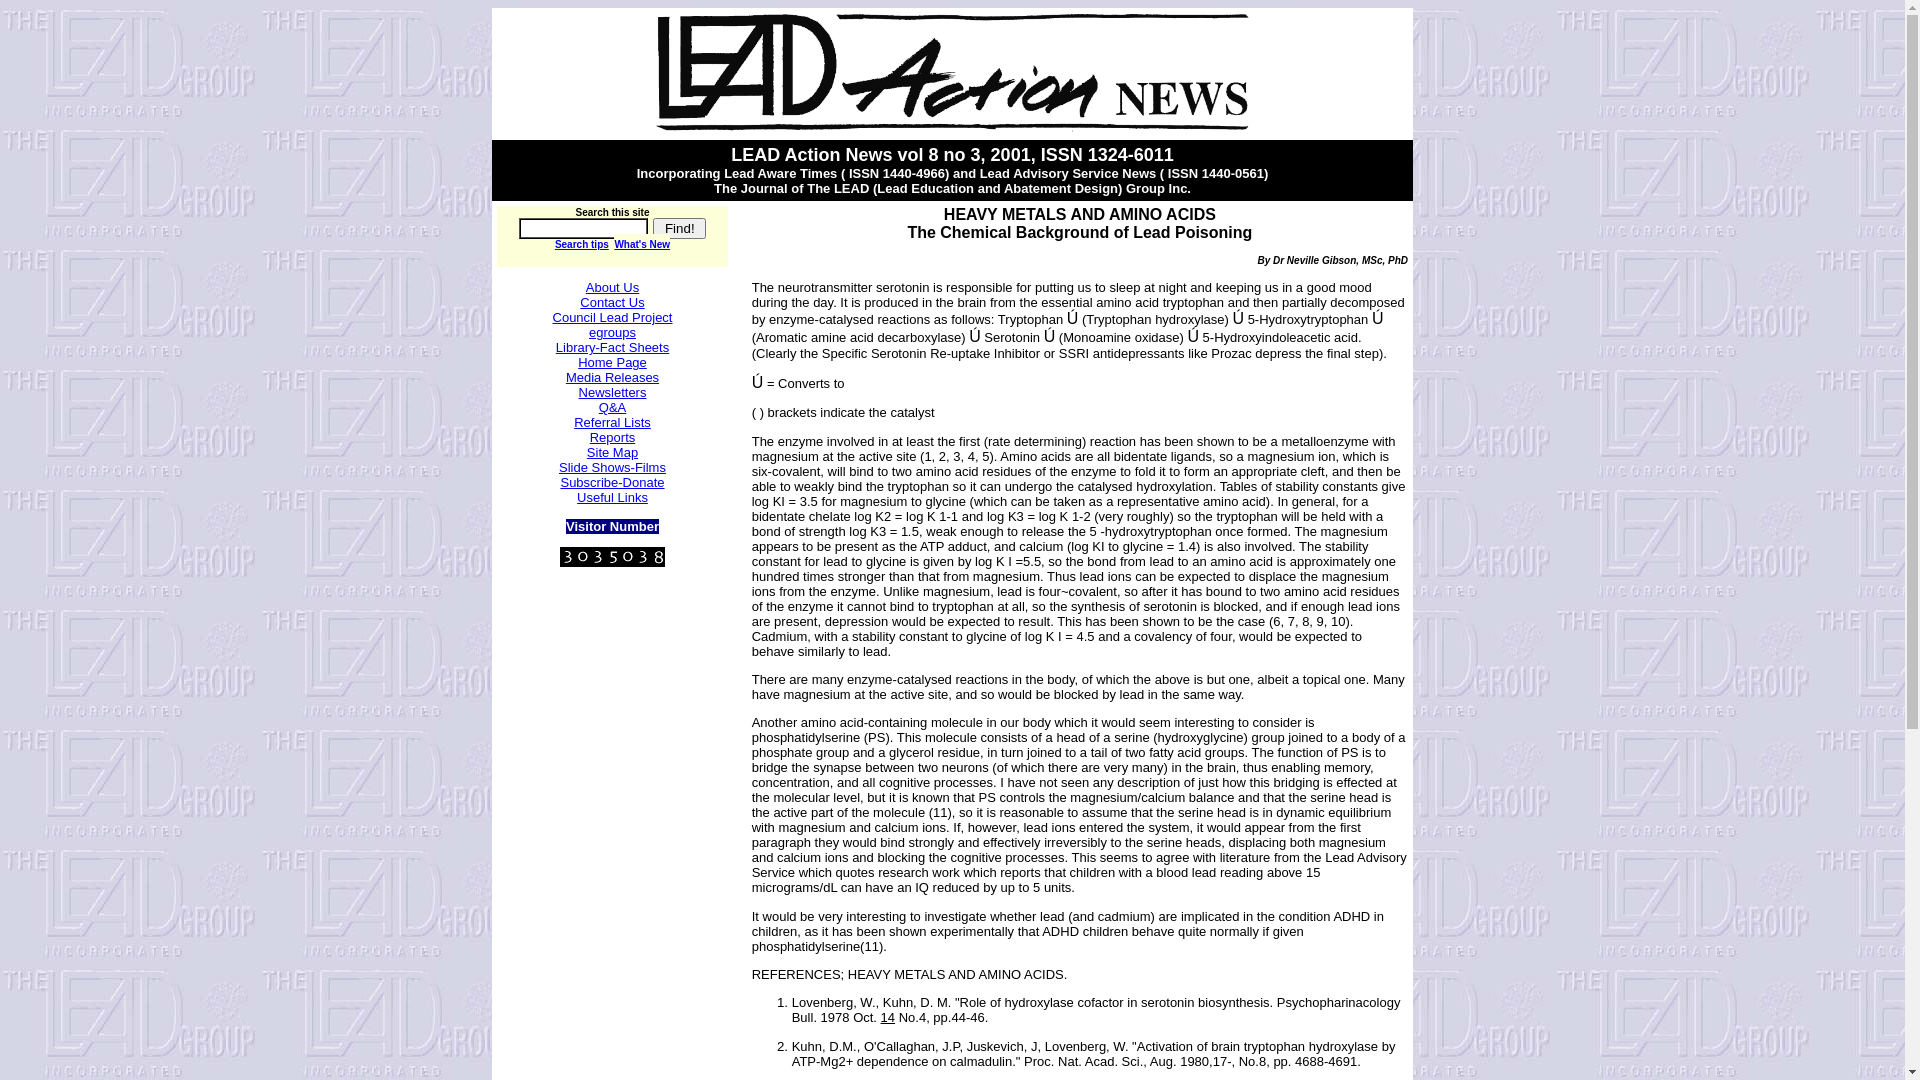  What do you see at coordinates (613, 438) in the screenshot?
I see `Reports` at bounding box center [613, 438].